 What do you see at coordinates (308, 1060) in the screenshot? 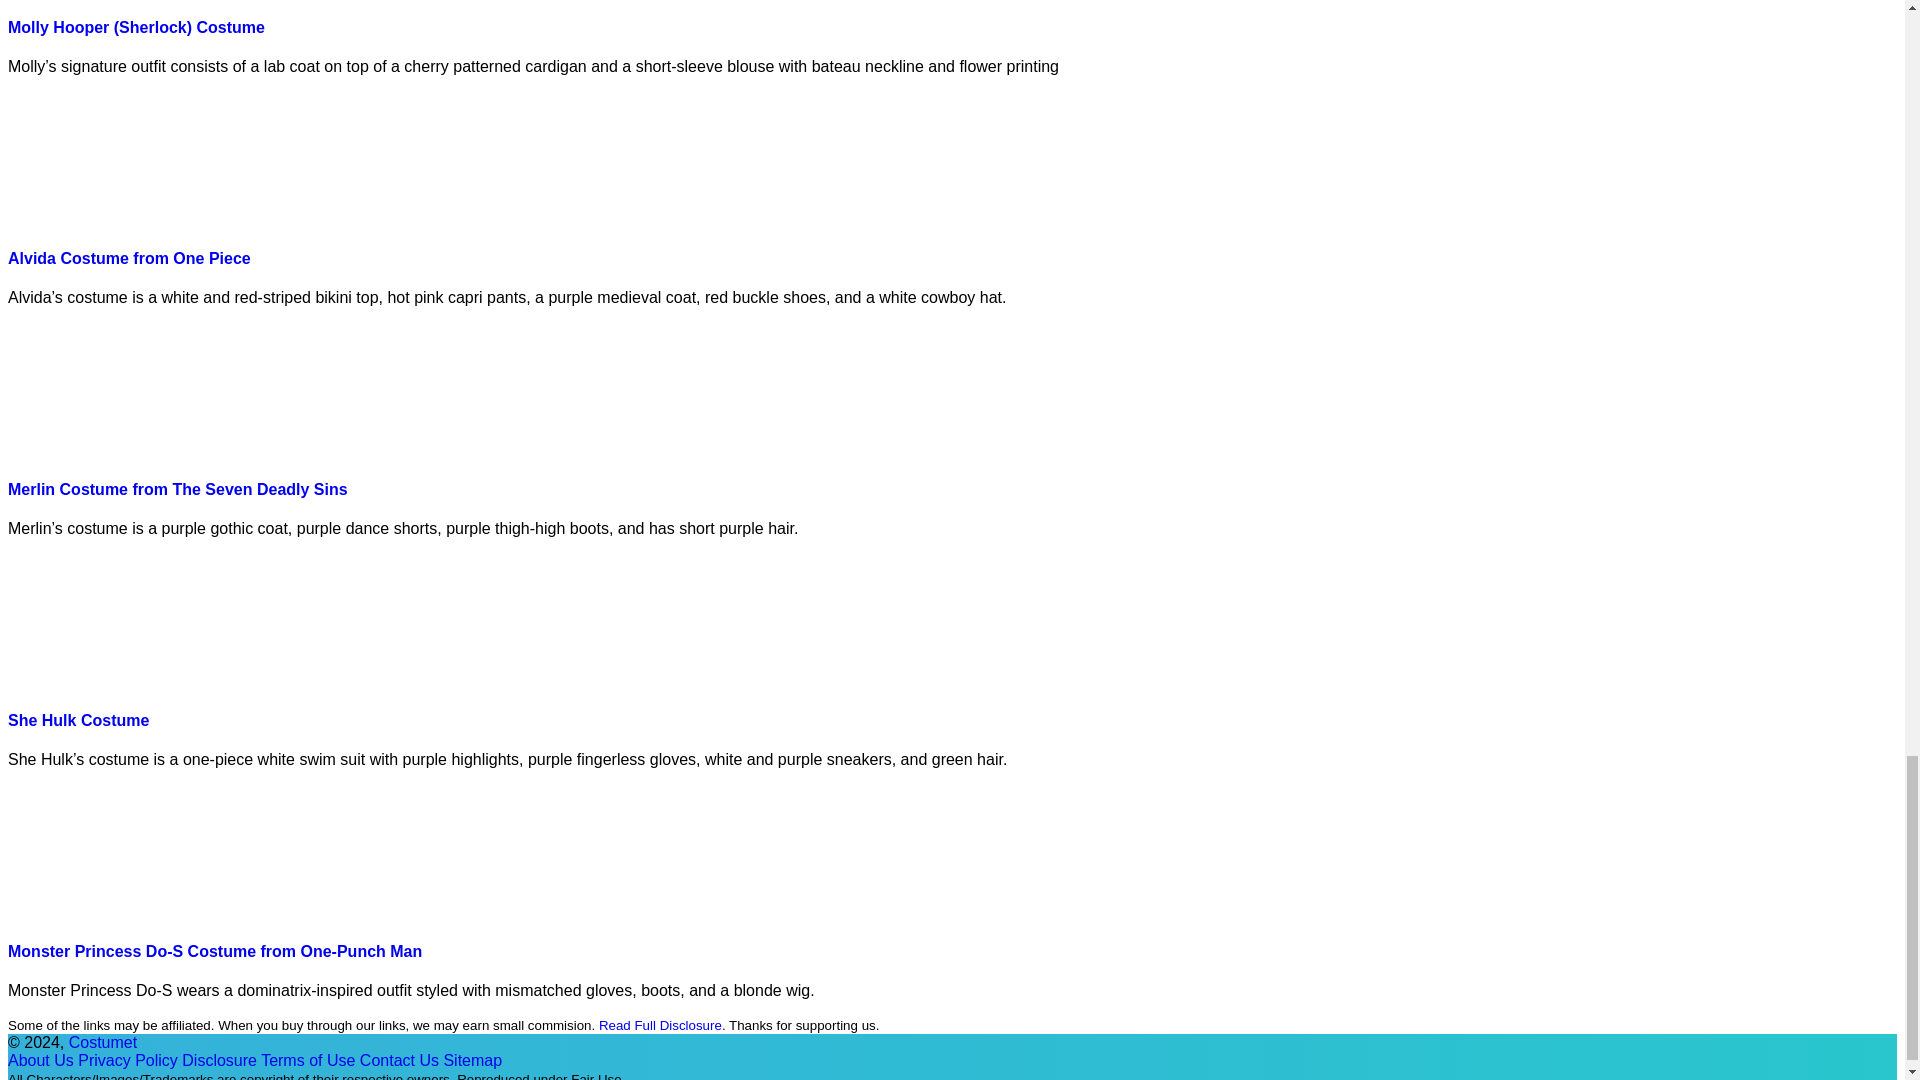
I see `Terms of Use` at bounding box center [308, 1060].